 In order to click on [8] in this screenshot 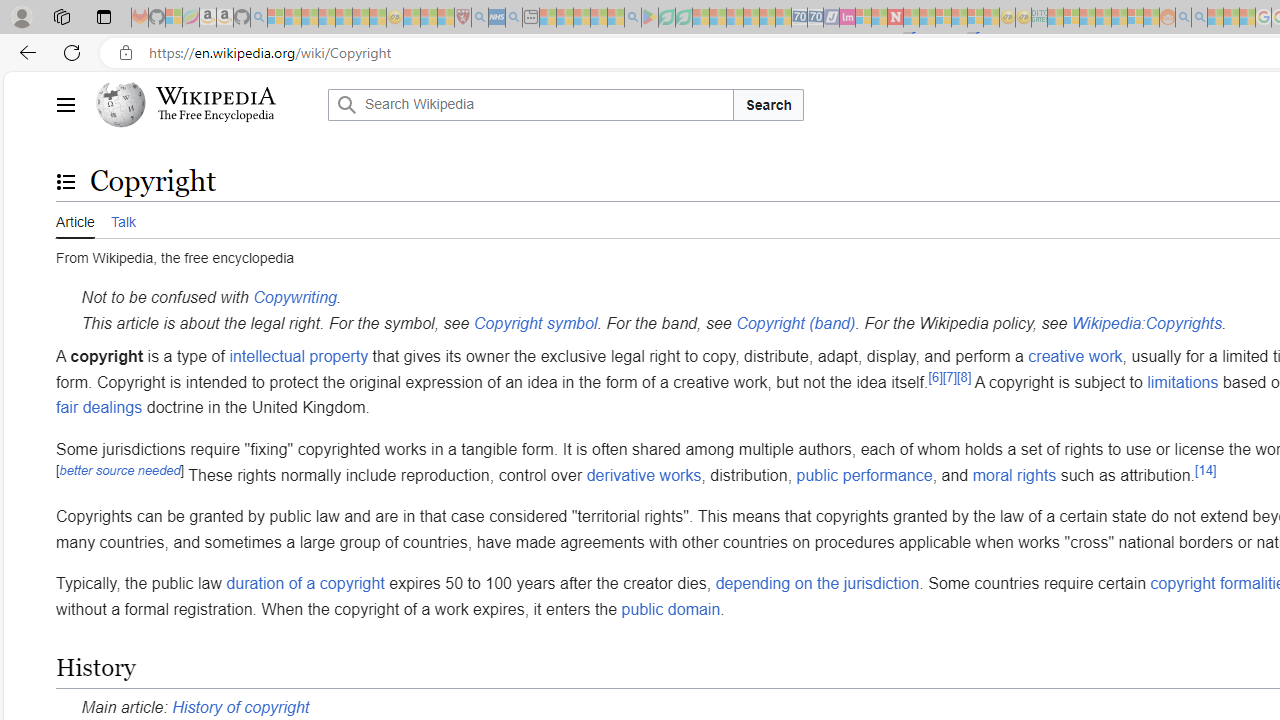, I will do `click(964, 376)`.